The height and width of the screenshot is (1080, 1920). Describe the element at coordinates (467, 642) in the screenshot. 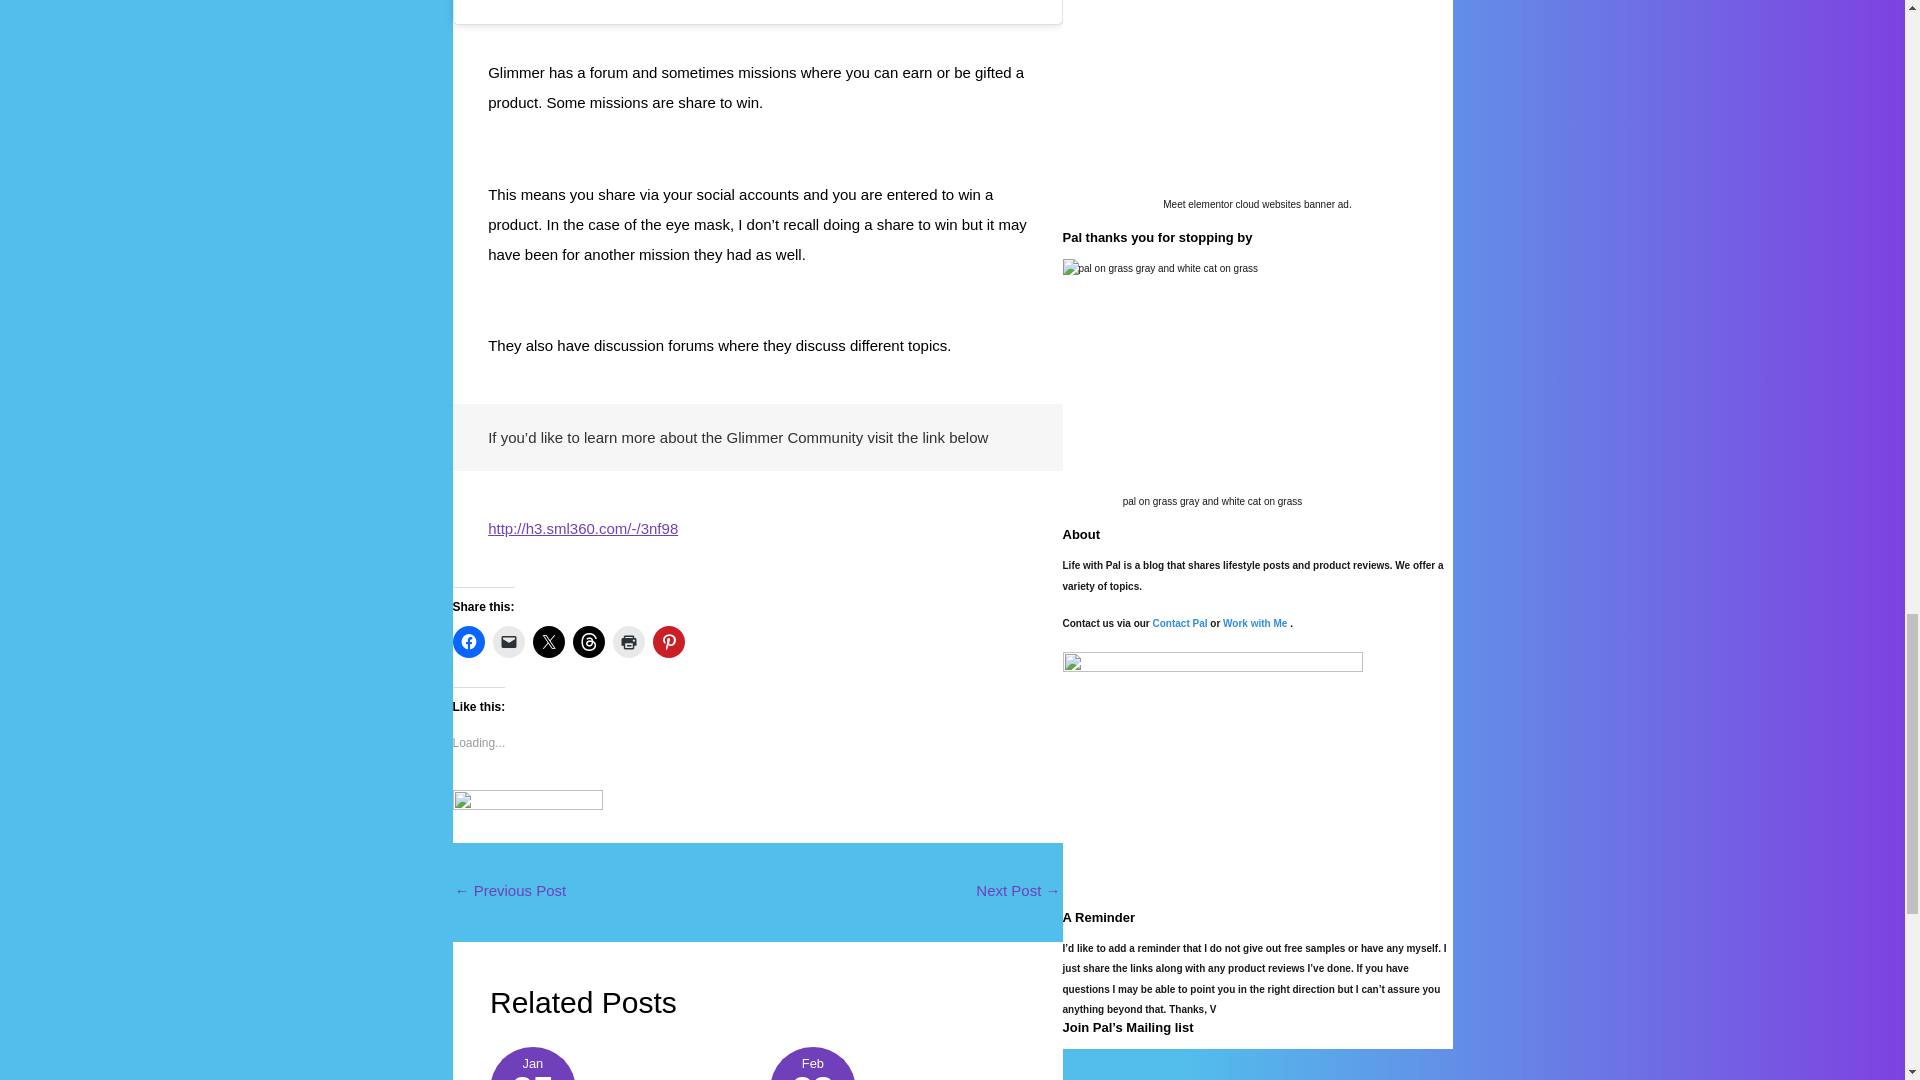

I see `Click to share on Facebook` at that location.